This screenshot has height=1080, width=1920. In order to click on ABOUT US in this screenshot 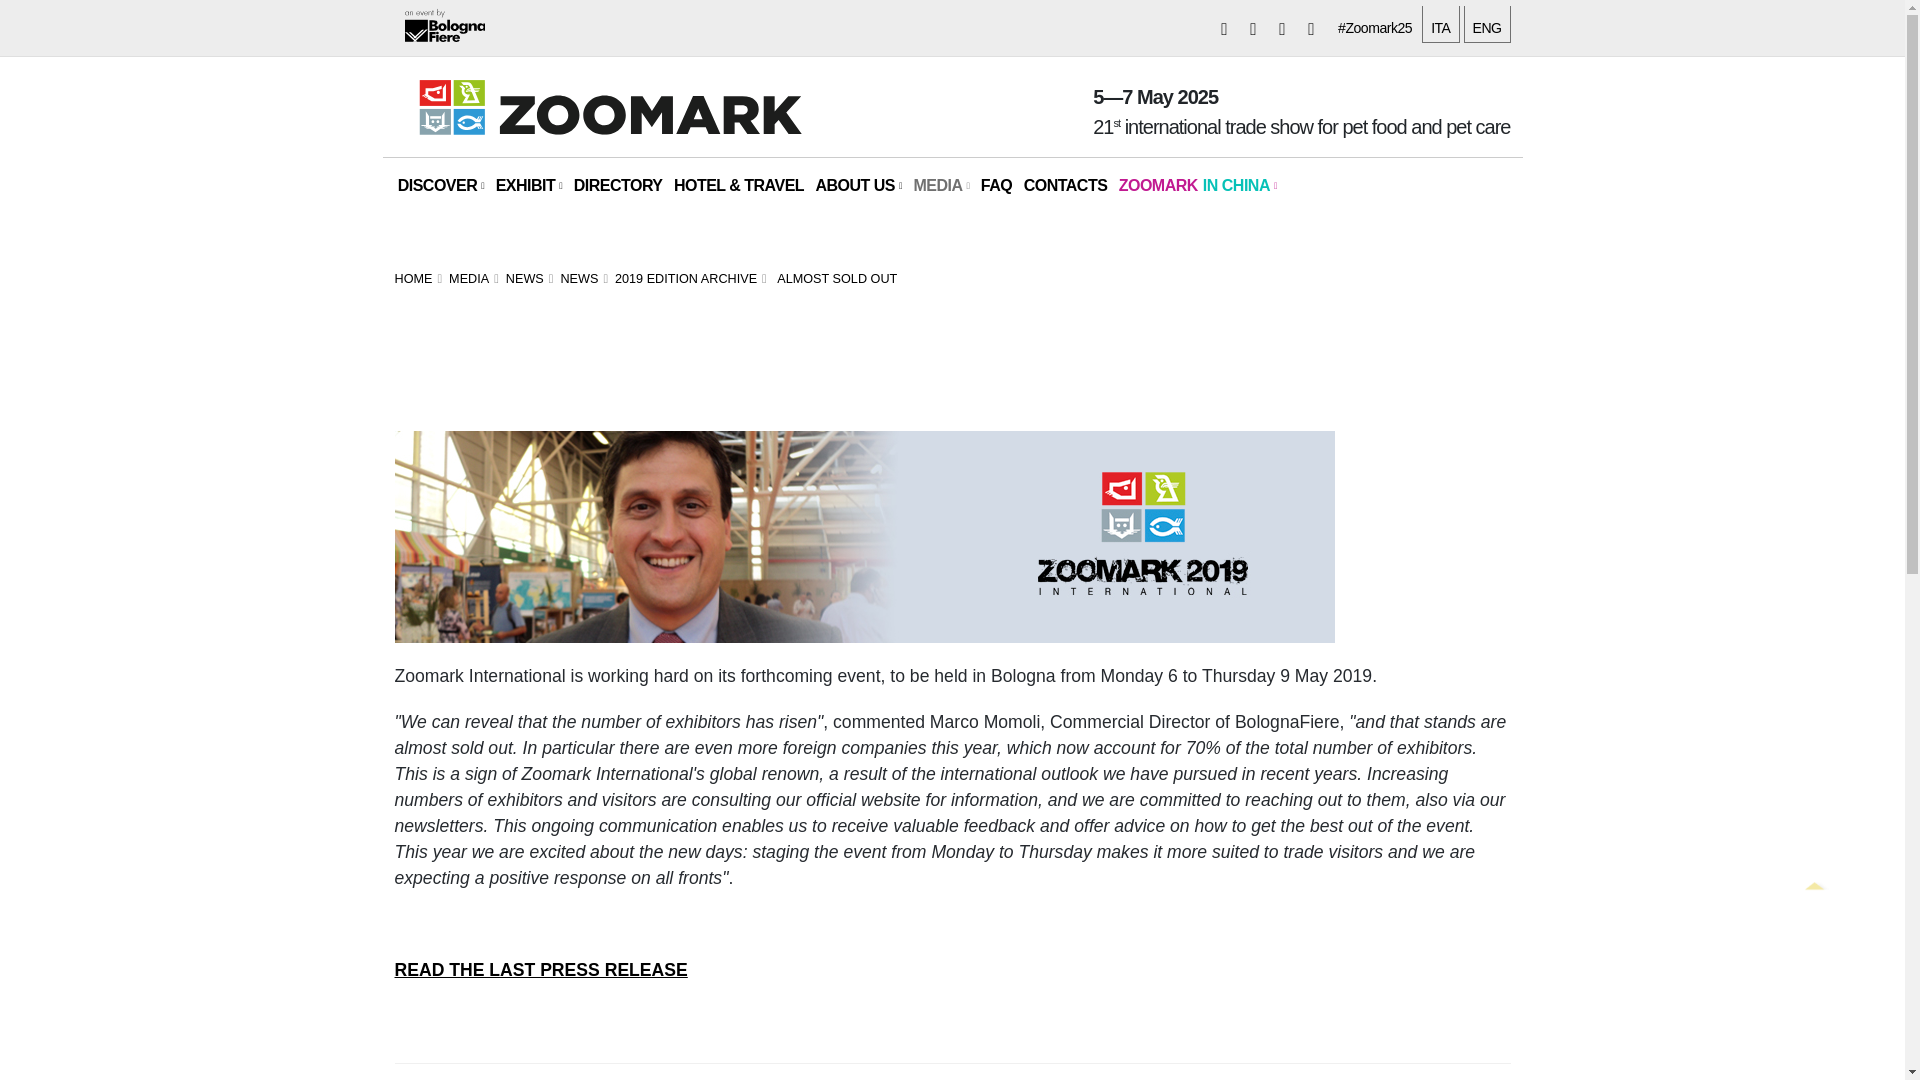, I will do `click(858, 185)`.